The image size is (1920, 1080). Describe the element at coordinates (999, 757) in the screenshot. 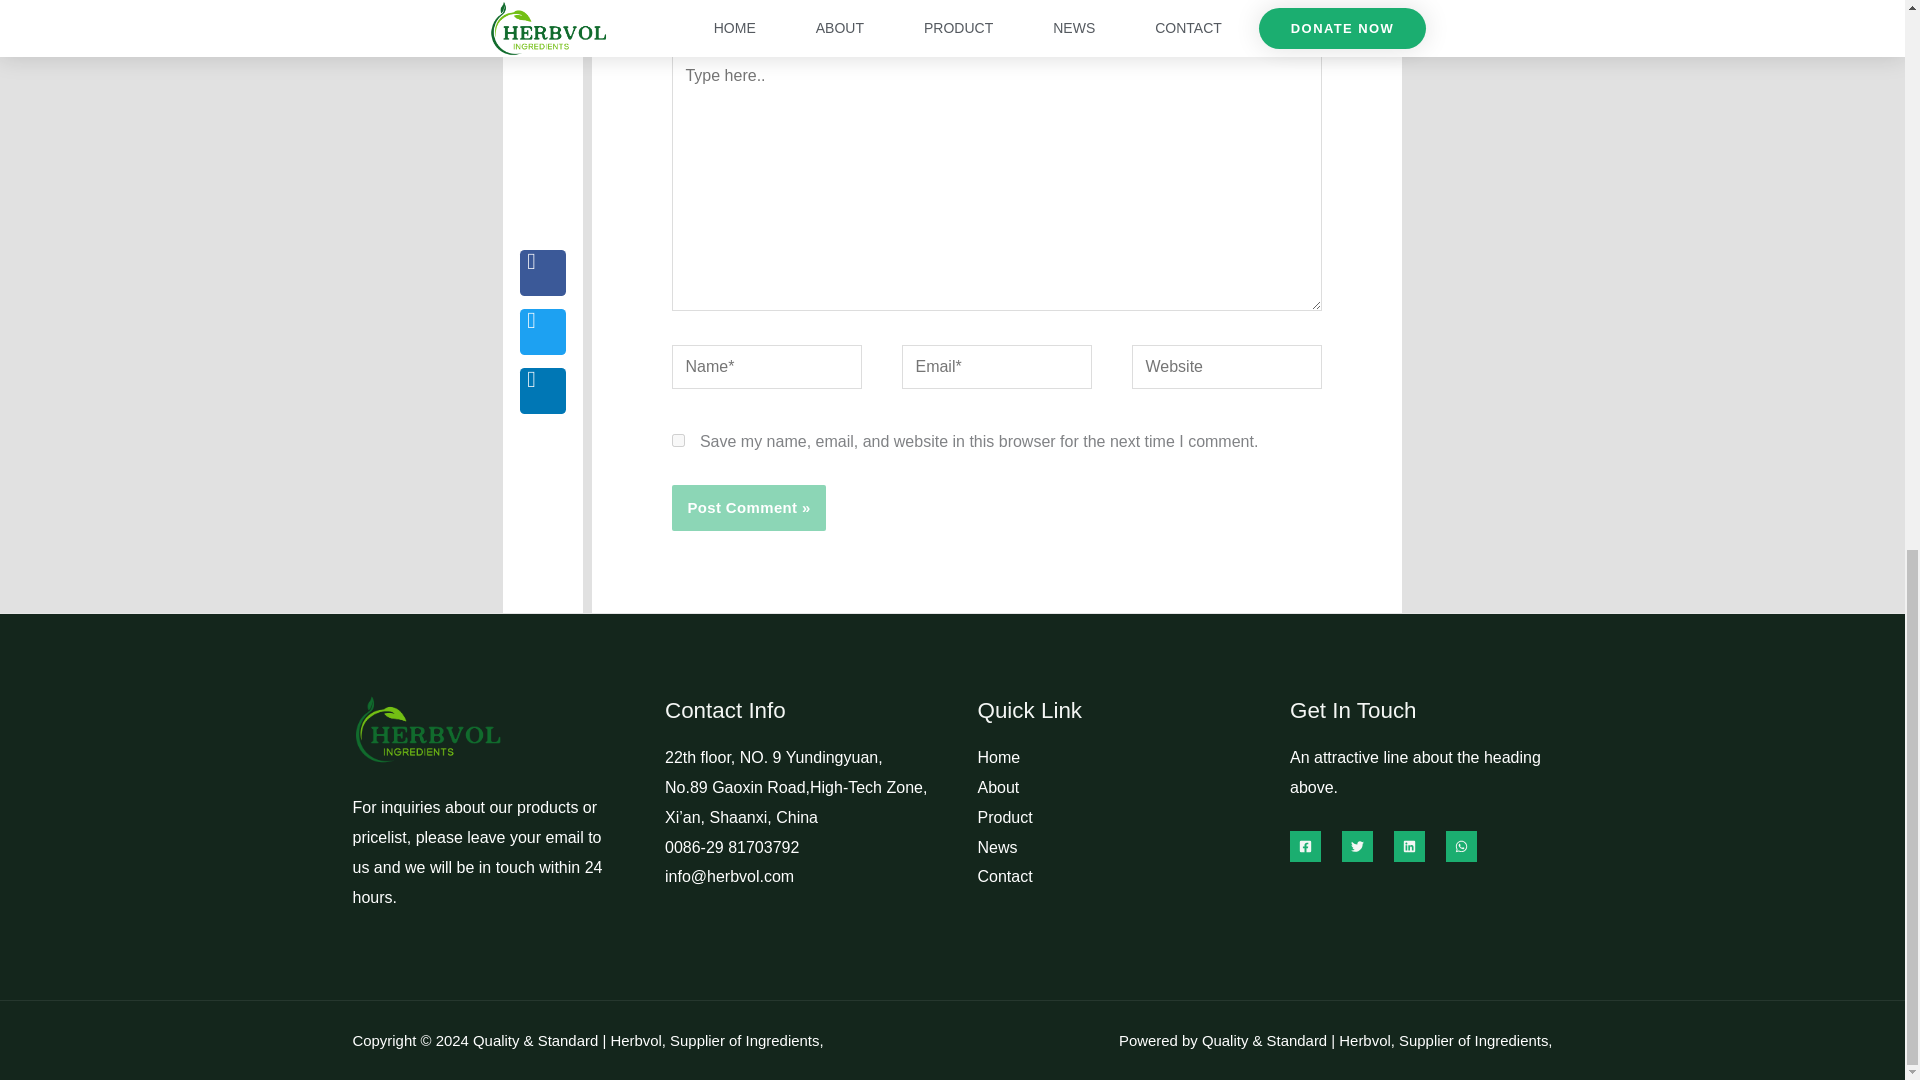

I see `Home` at that location.